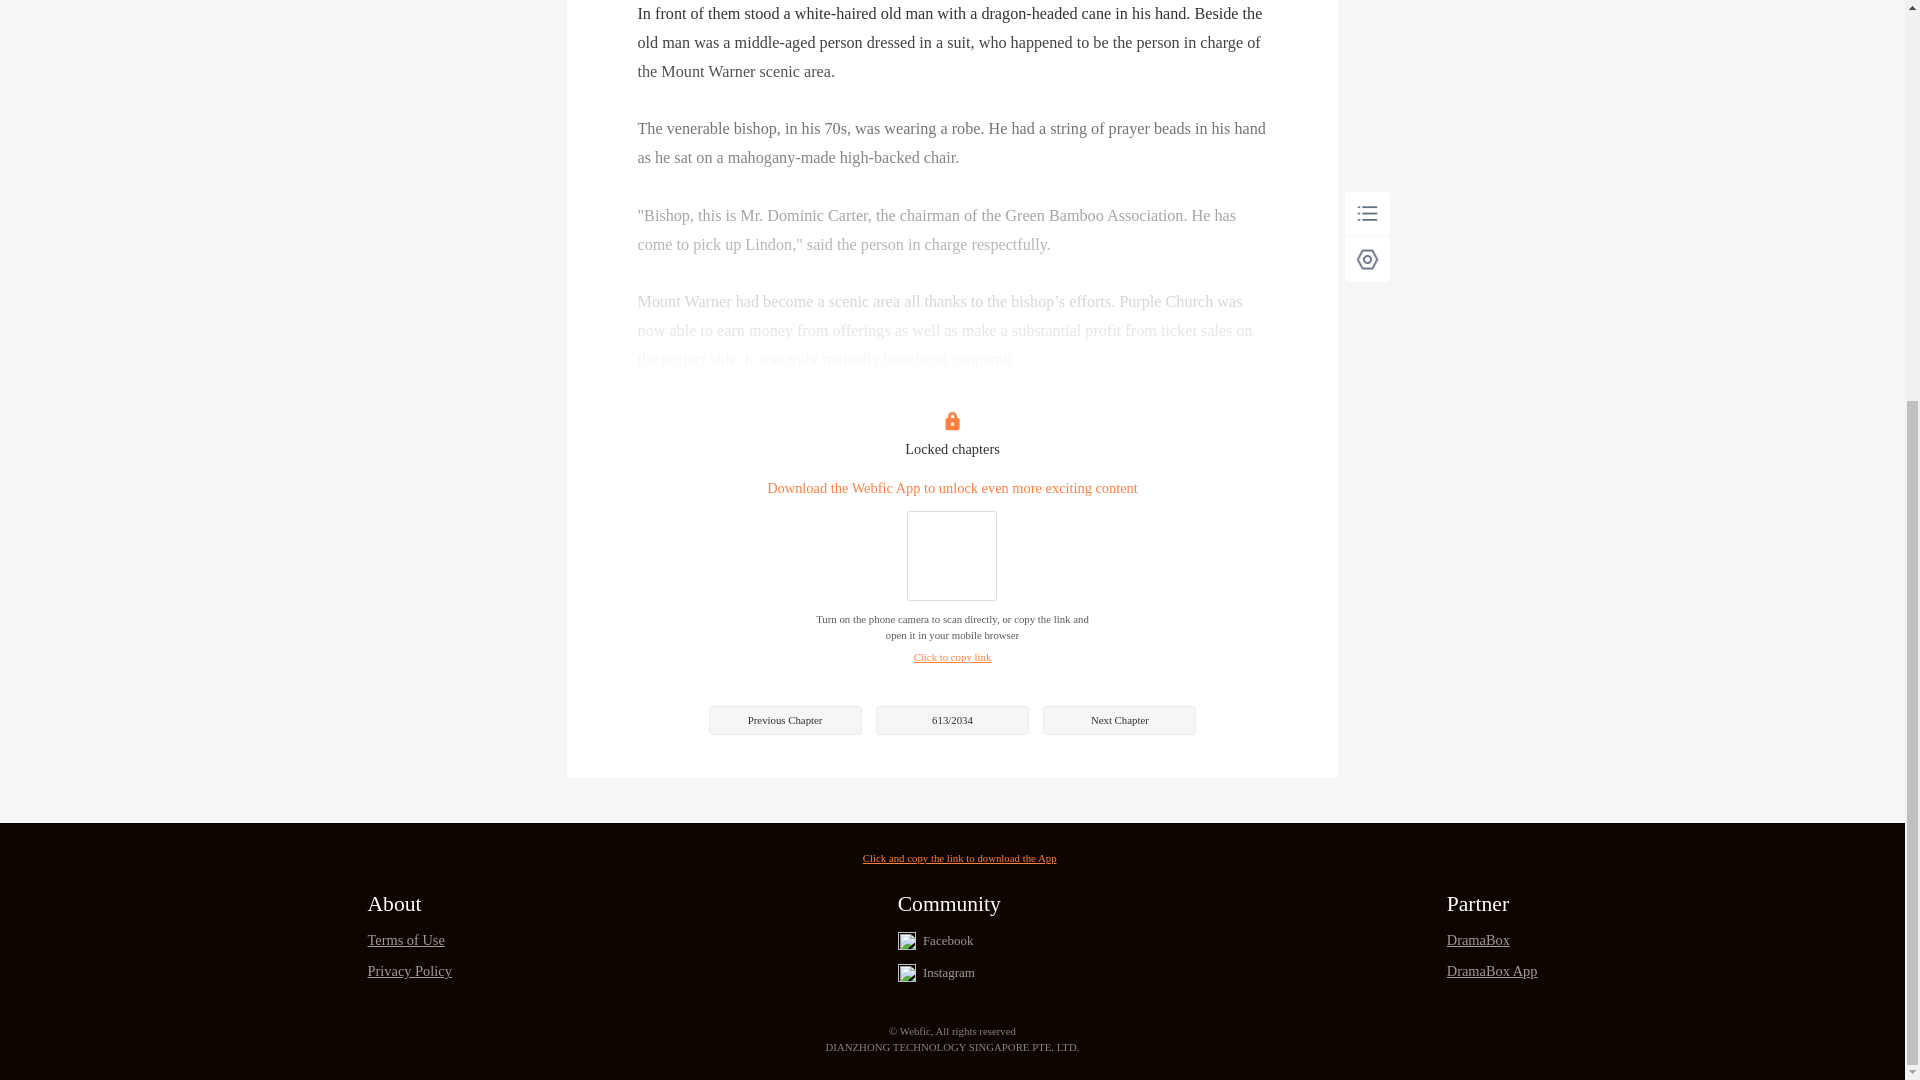  Describe the element at coordinates (410, 971) in the screenshot. I see `Privacy Policy` at that location.